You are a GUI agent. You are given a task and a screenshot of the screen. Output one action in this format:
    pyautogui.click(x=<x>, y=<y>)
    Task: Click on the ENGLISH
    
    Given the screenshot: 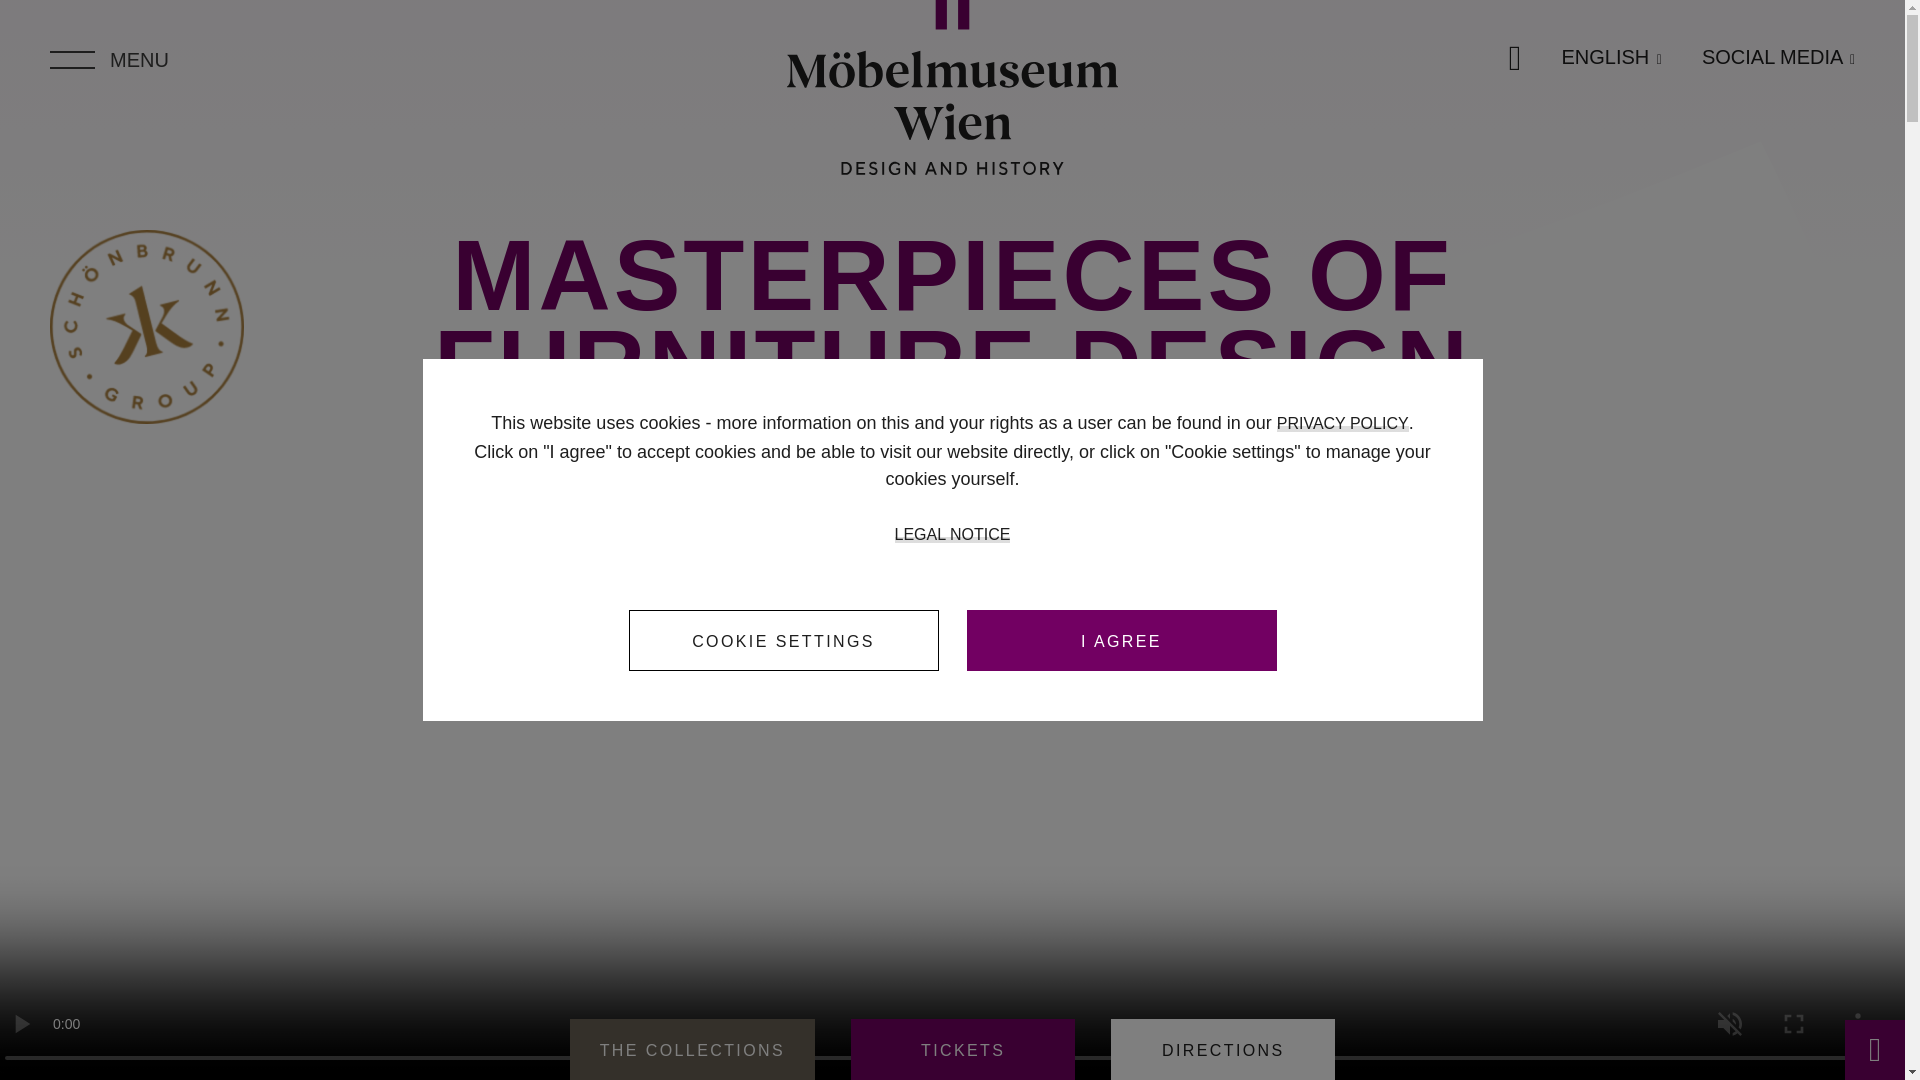 What is the action you would take?
    pyautogui.click(x=1610, y=58)
    